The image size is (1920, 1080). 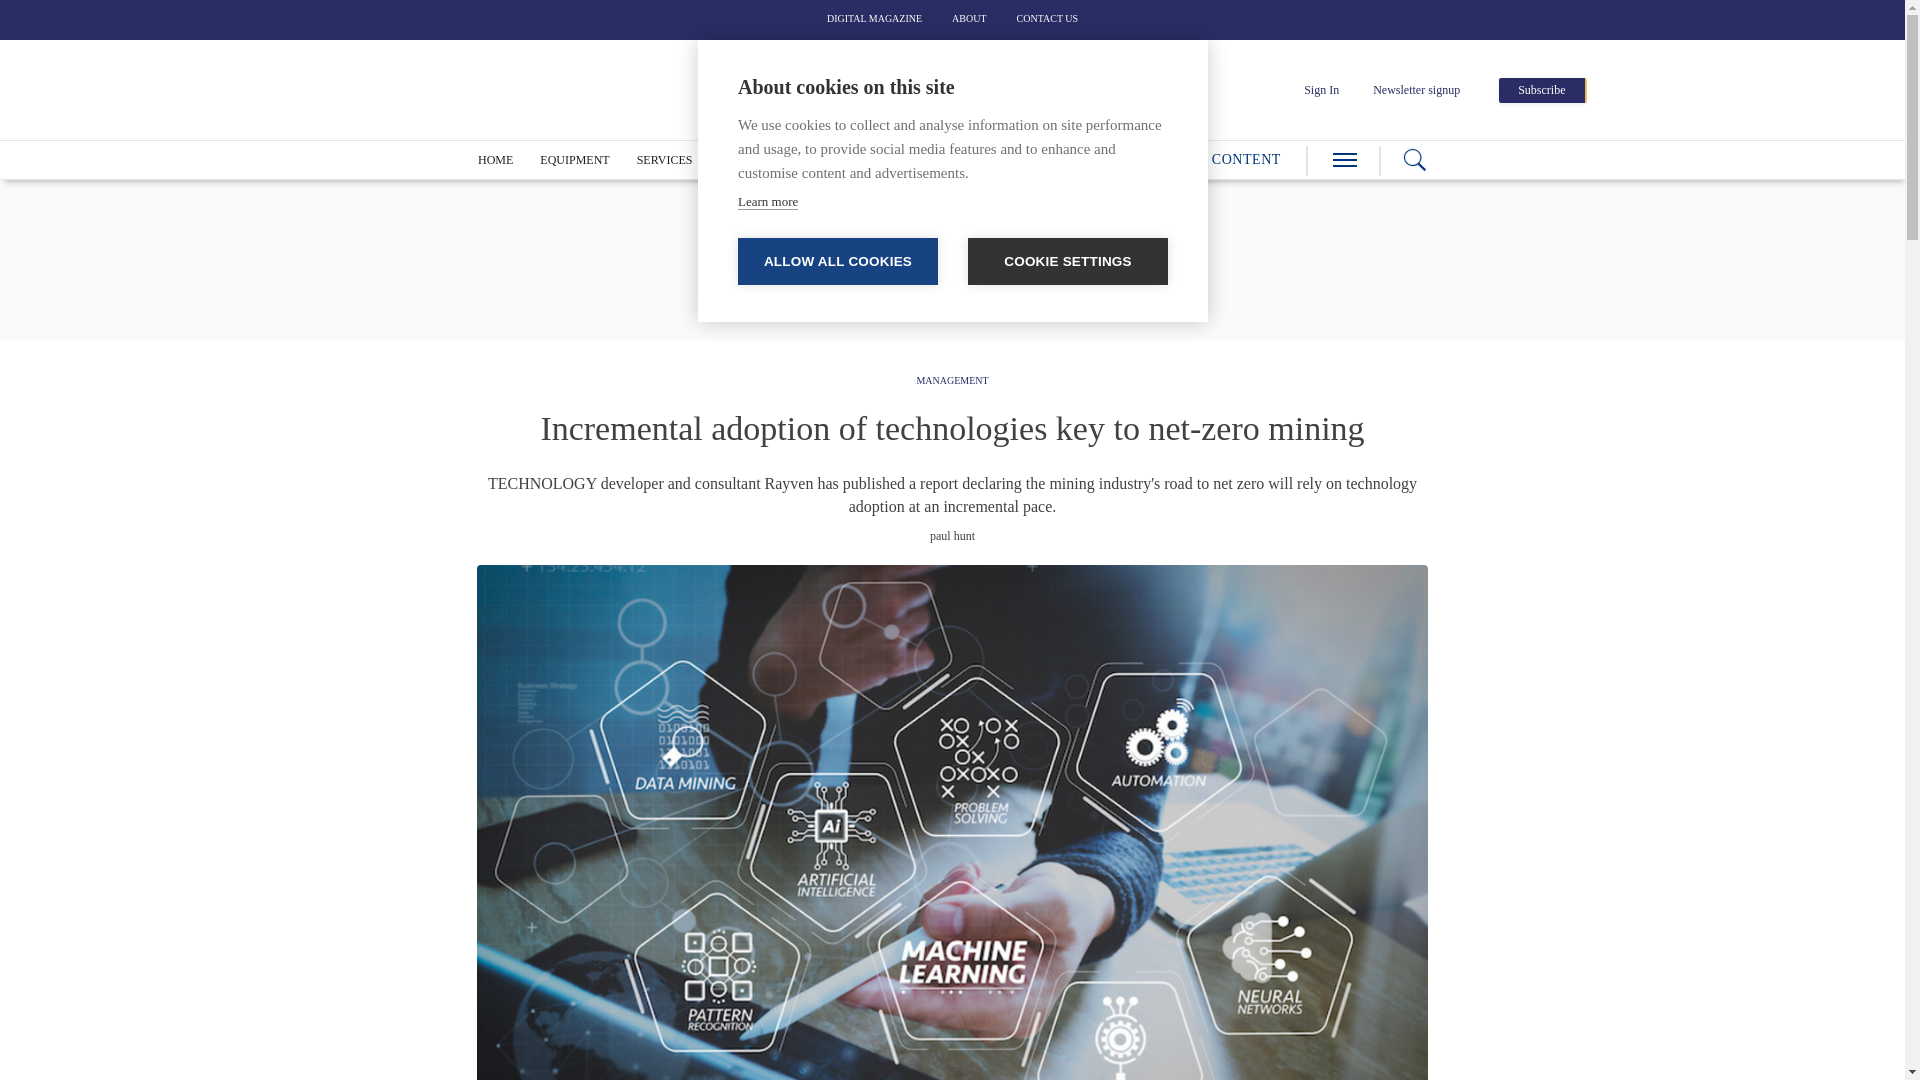 What do you see at coordinates (495, 160) in the screenshot?
I see `Home` at bounding box center [495, 160].